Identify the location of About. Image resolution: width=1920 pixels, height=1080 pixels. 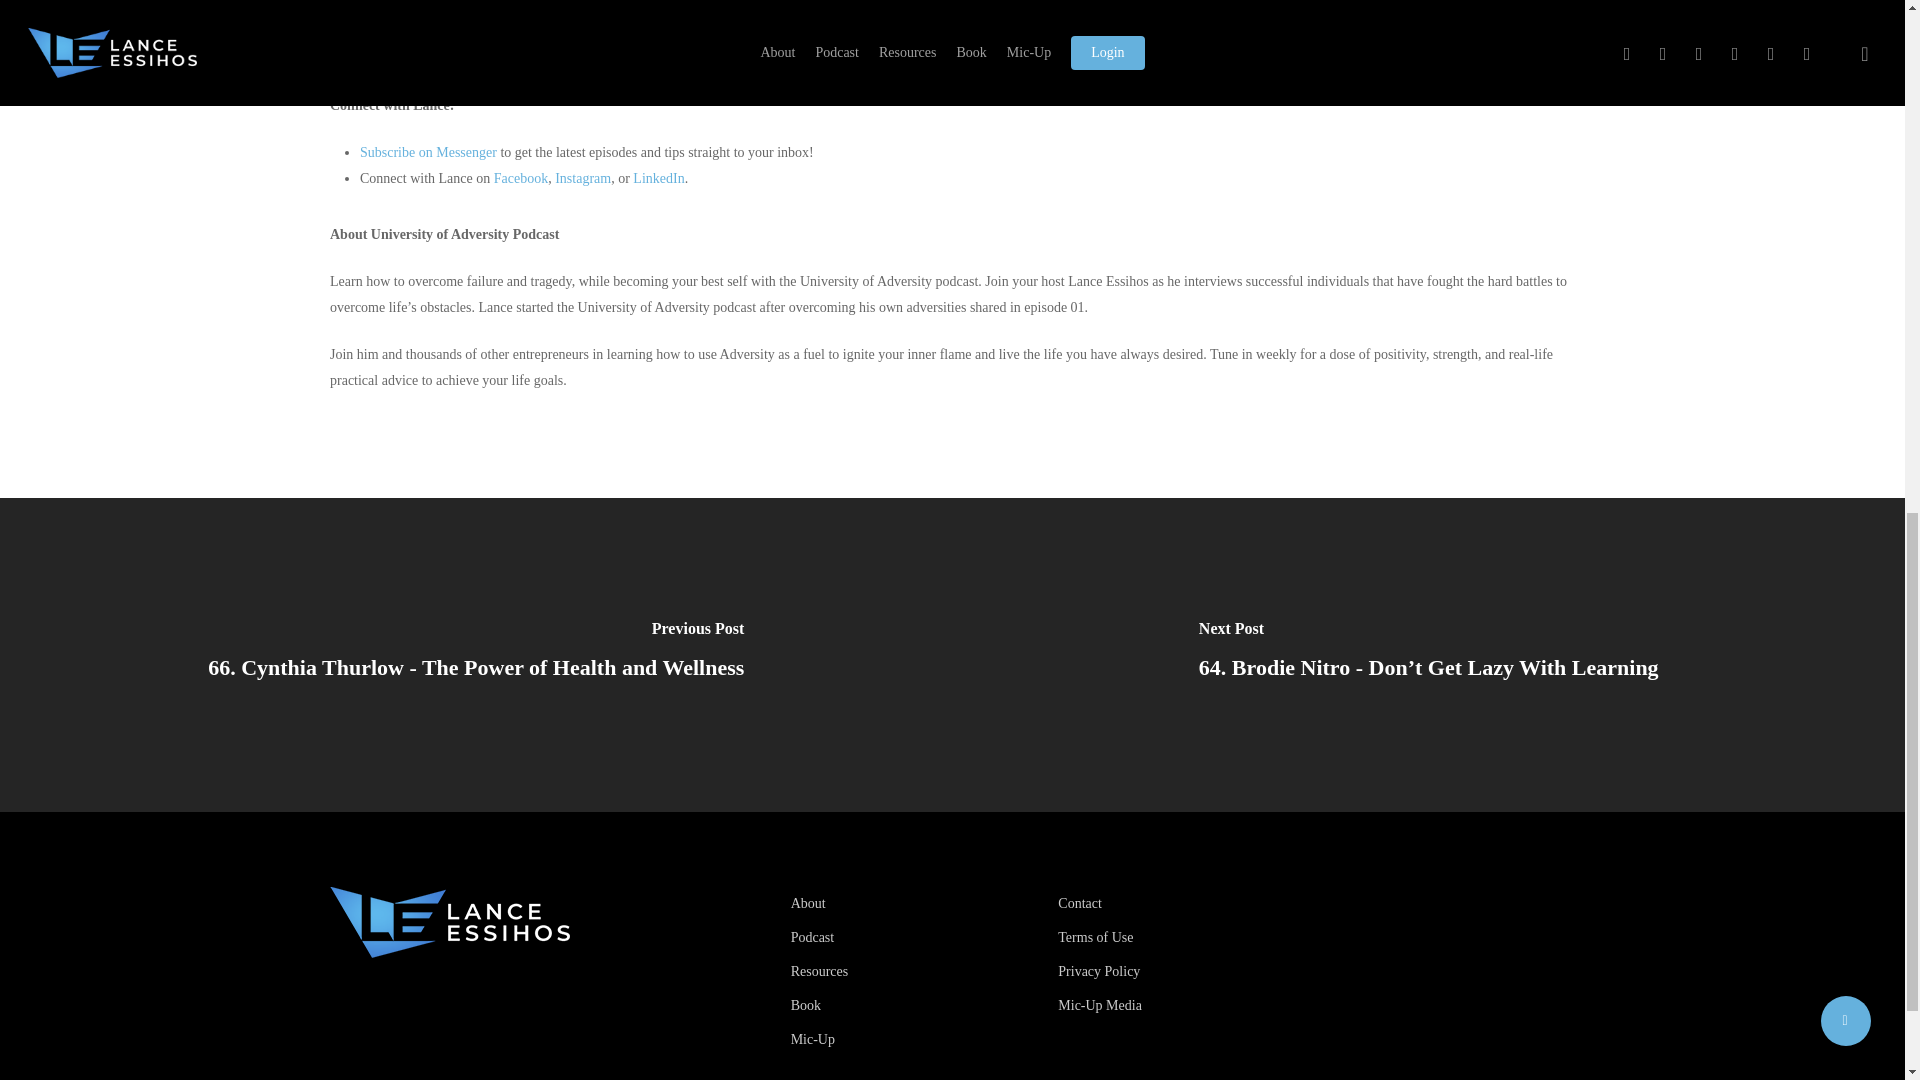
(912, 904).